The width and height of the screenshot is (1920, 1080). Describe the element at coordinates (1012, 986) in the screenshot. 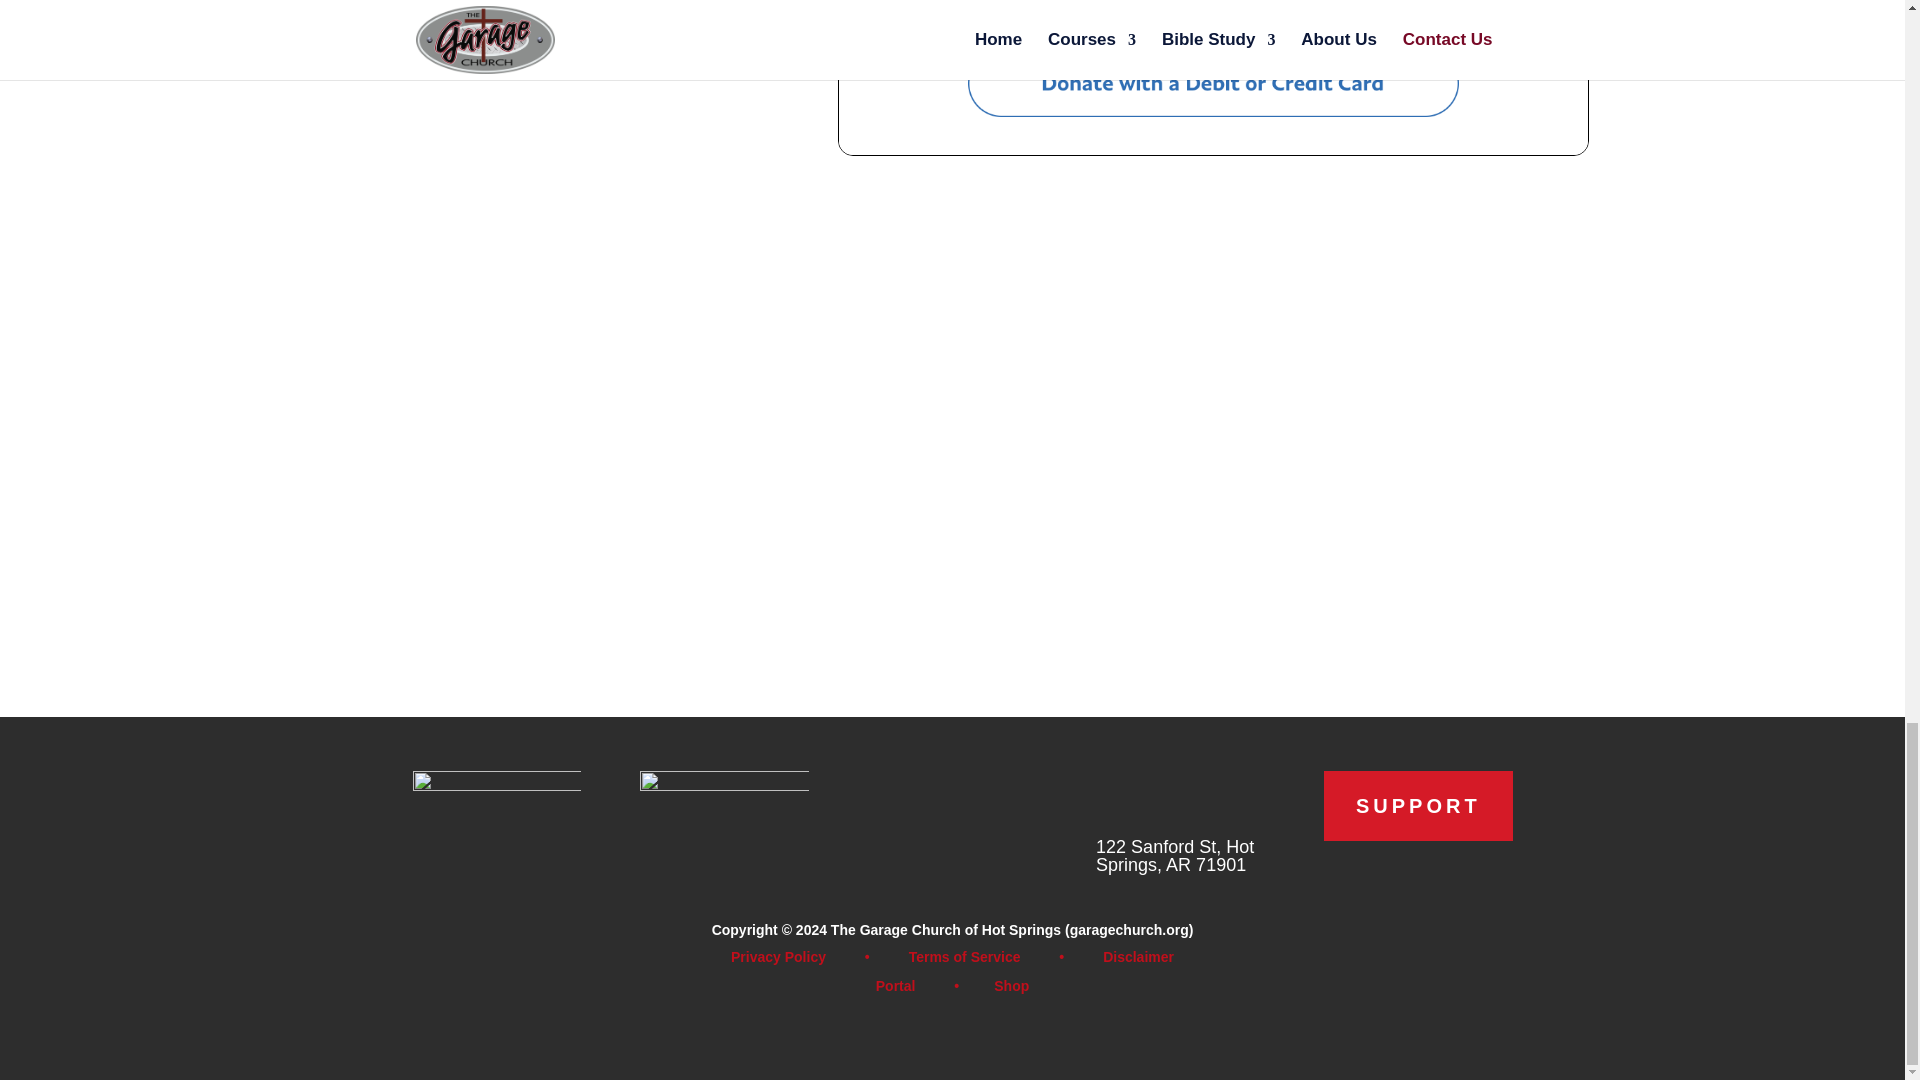

I see `Shop` at that location.